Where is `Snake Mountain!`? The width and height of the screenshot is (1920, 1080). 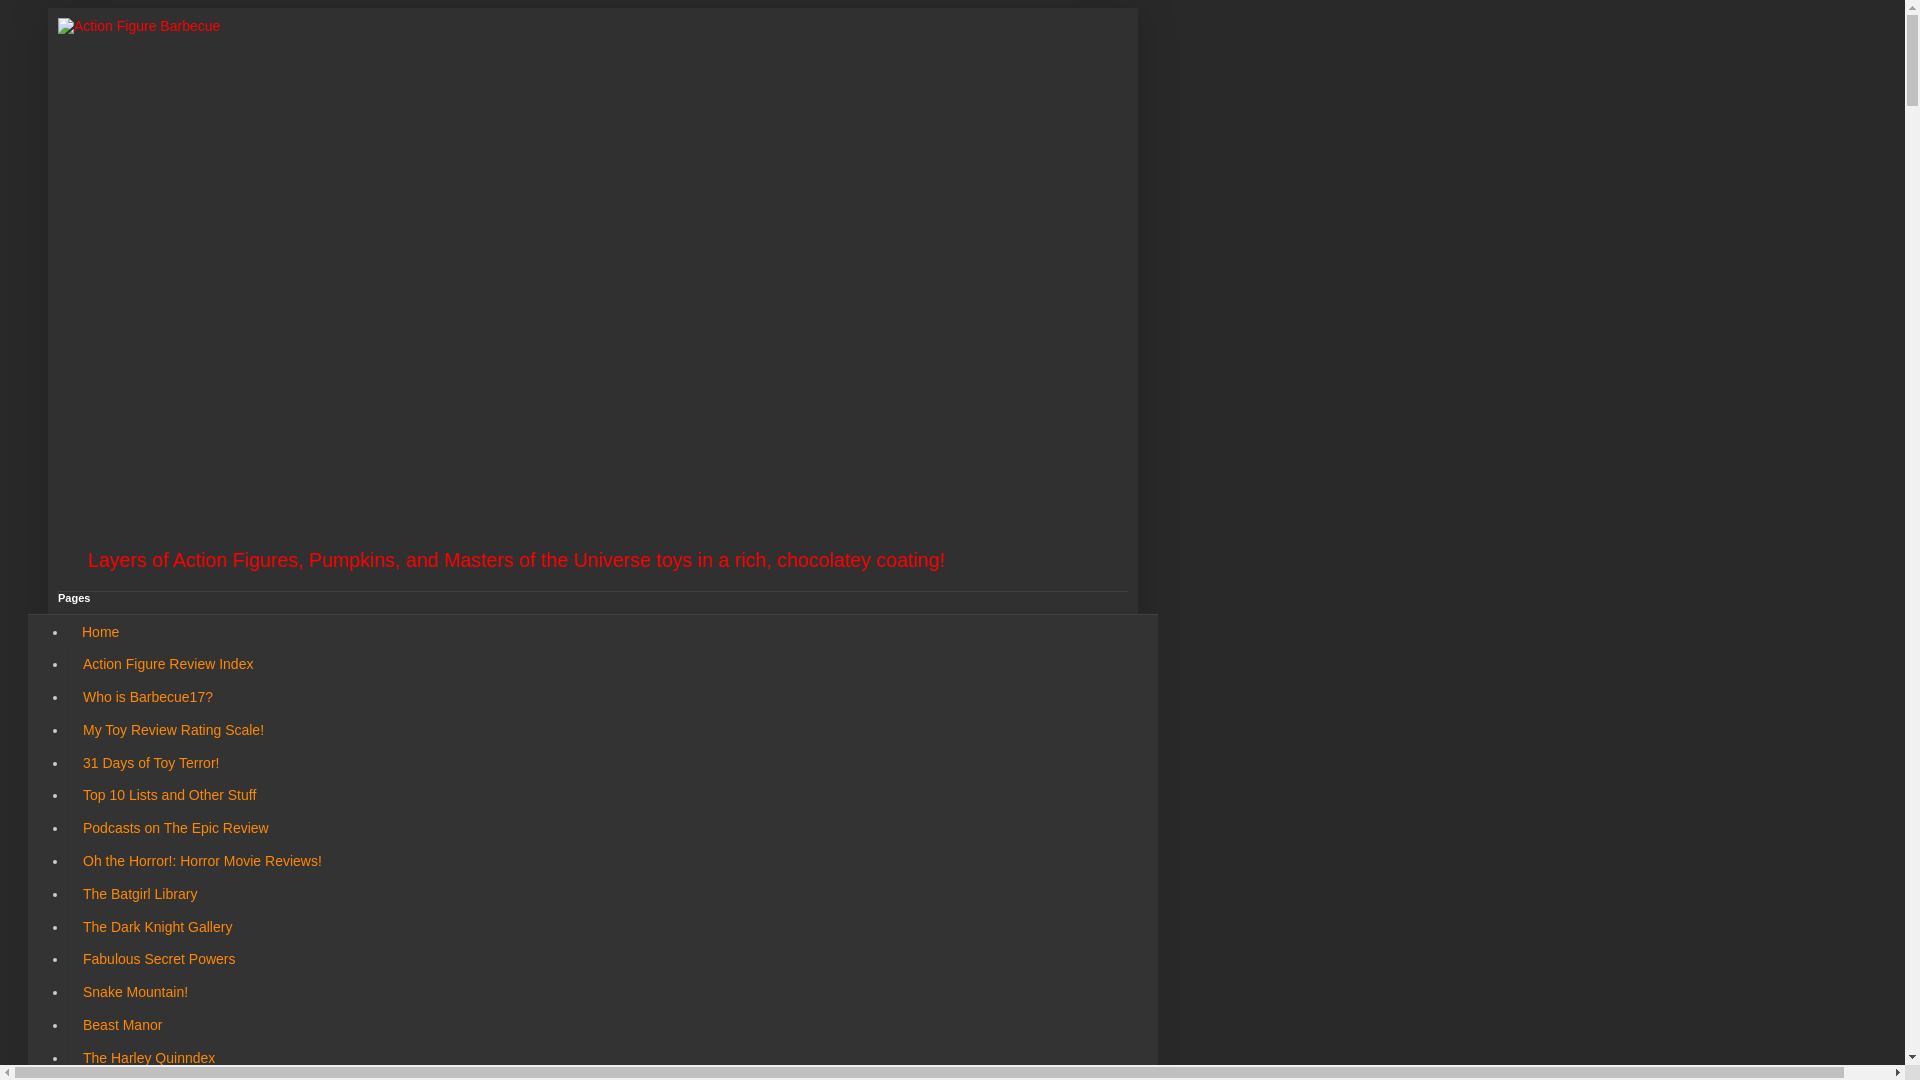
Snake Mountain! is located at coordinates (134, 992).